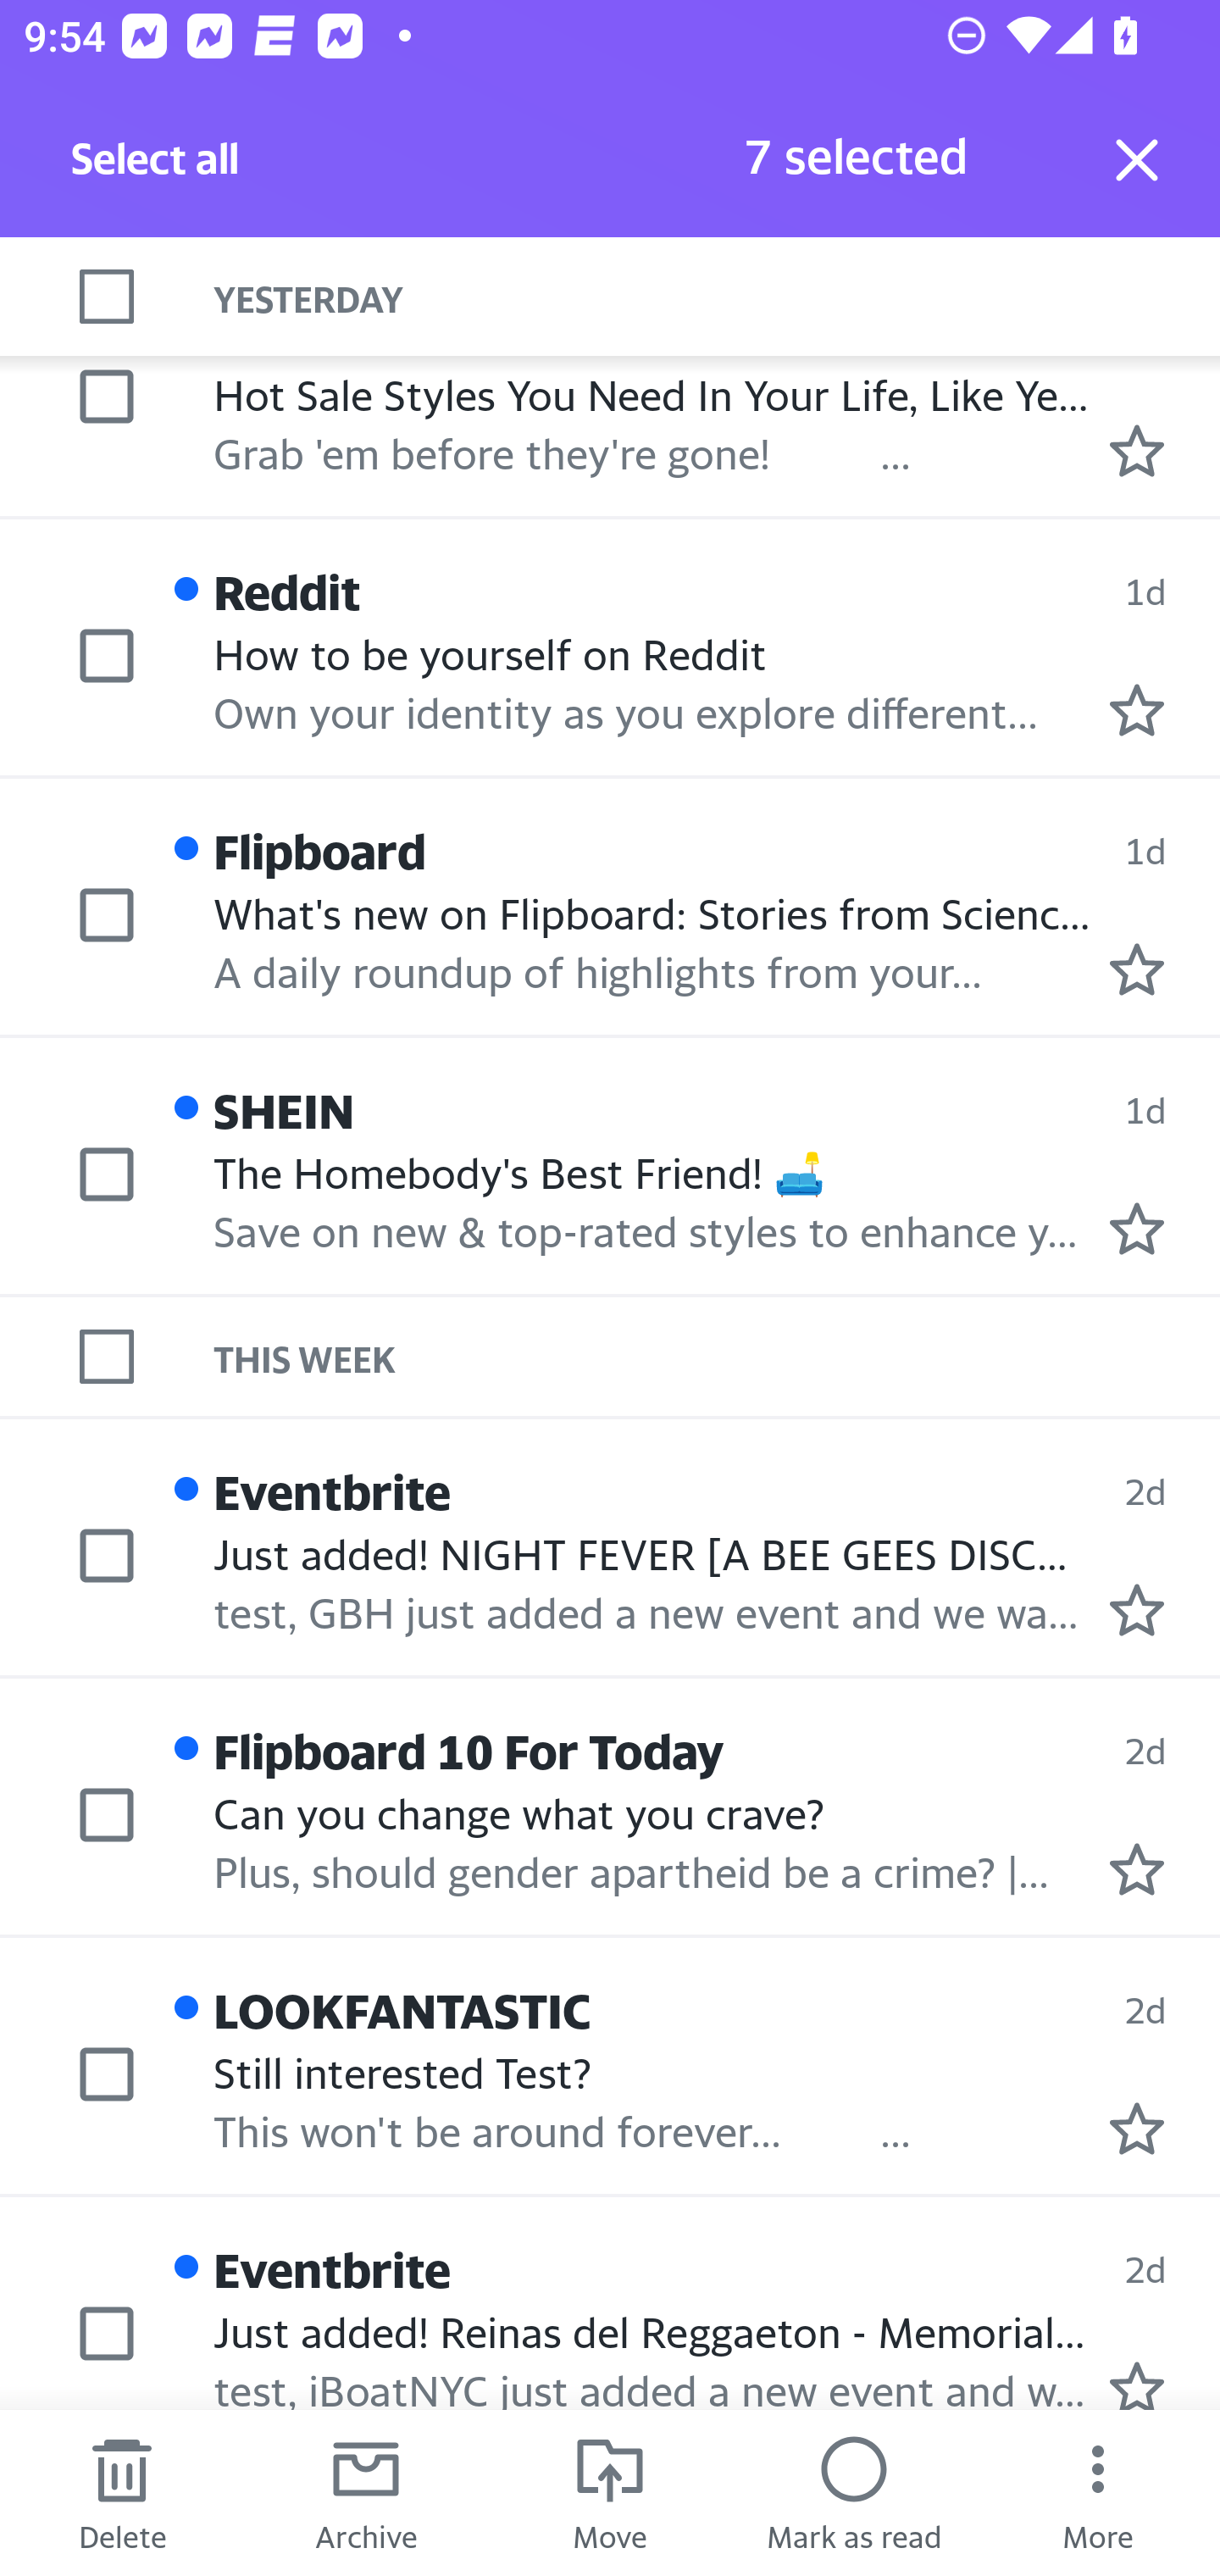 The width and height of the screenshot is (1220, 2576). What do you see at coordinates (1137, 1610) in the screenshot?
I see `Mark as starred.` at bounding box center [1137, 1610].